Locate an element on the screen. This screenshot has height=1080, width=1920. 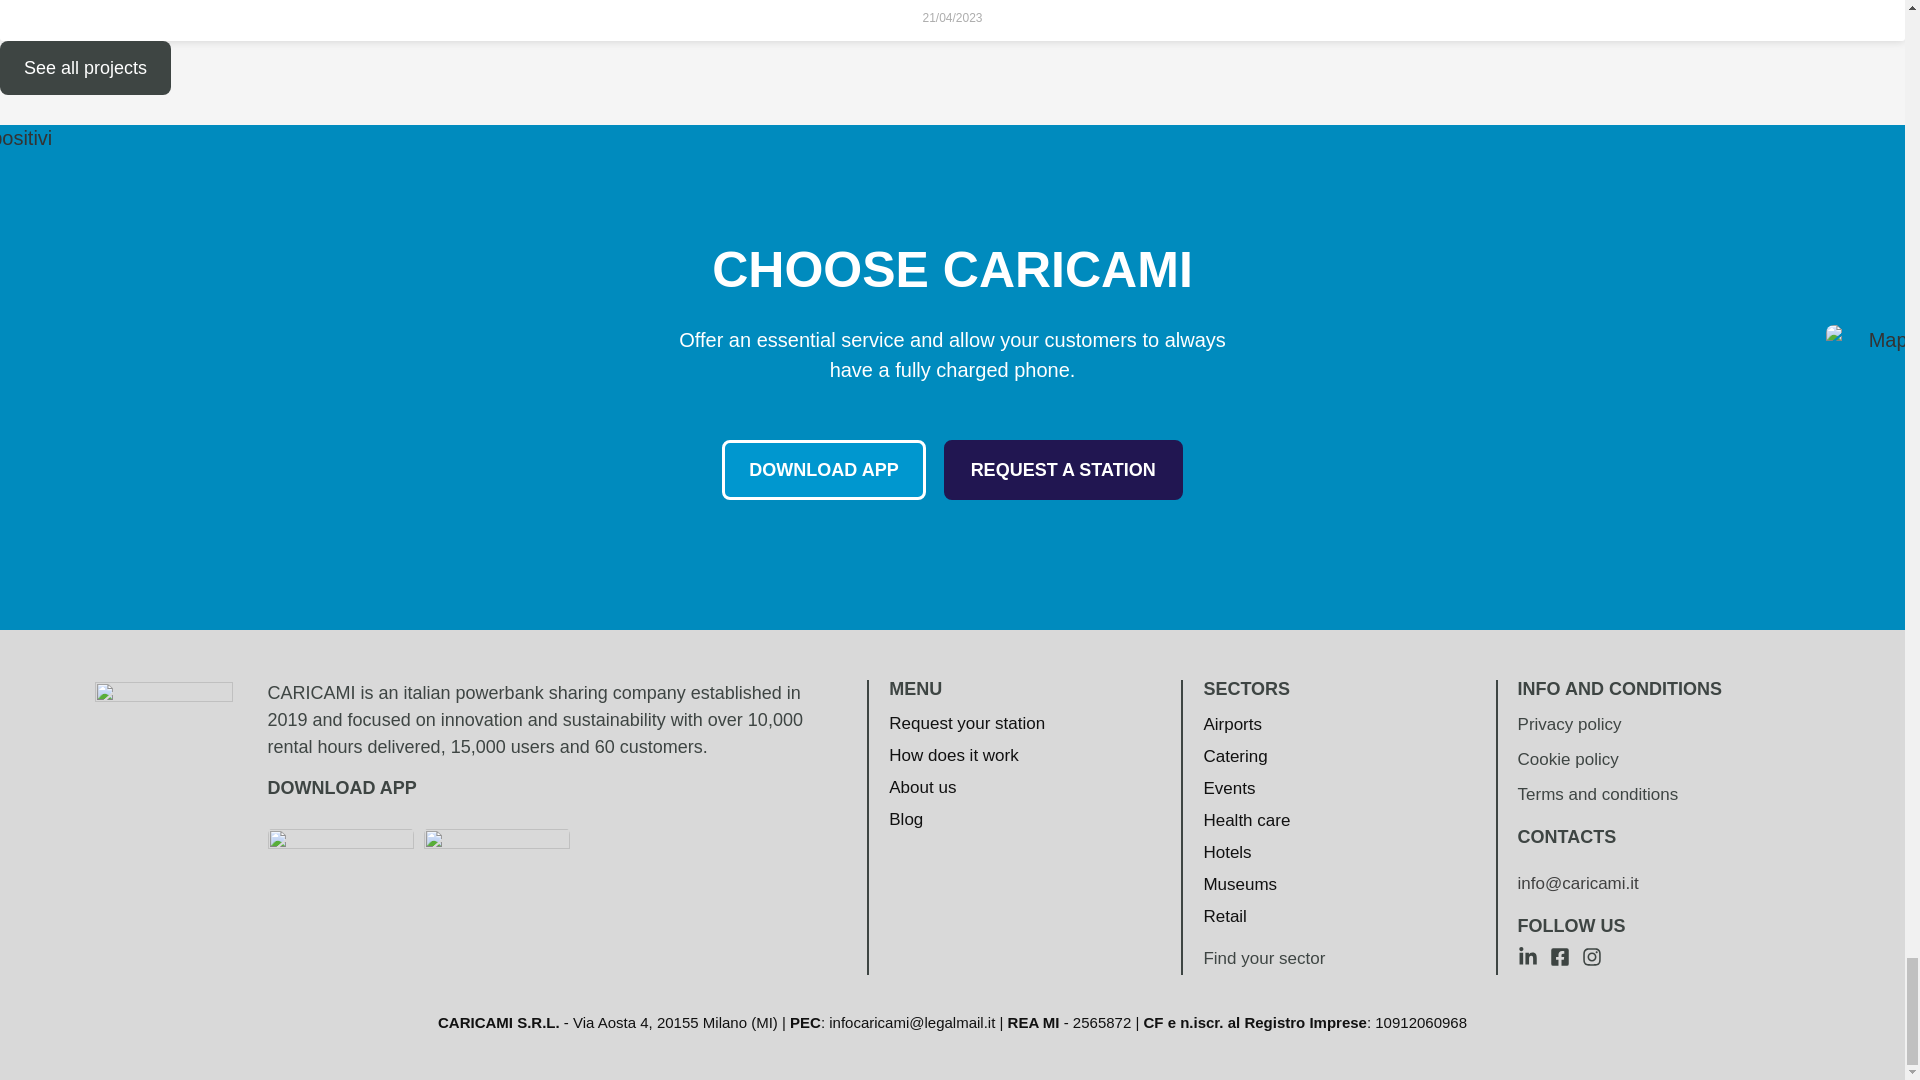
Events is located at coordinates (1246, 788).